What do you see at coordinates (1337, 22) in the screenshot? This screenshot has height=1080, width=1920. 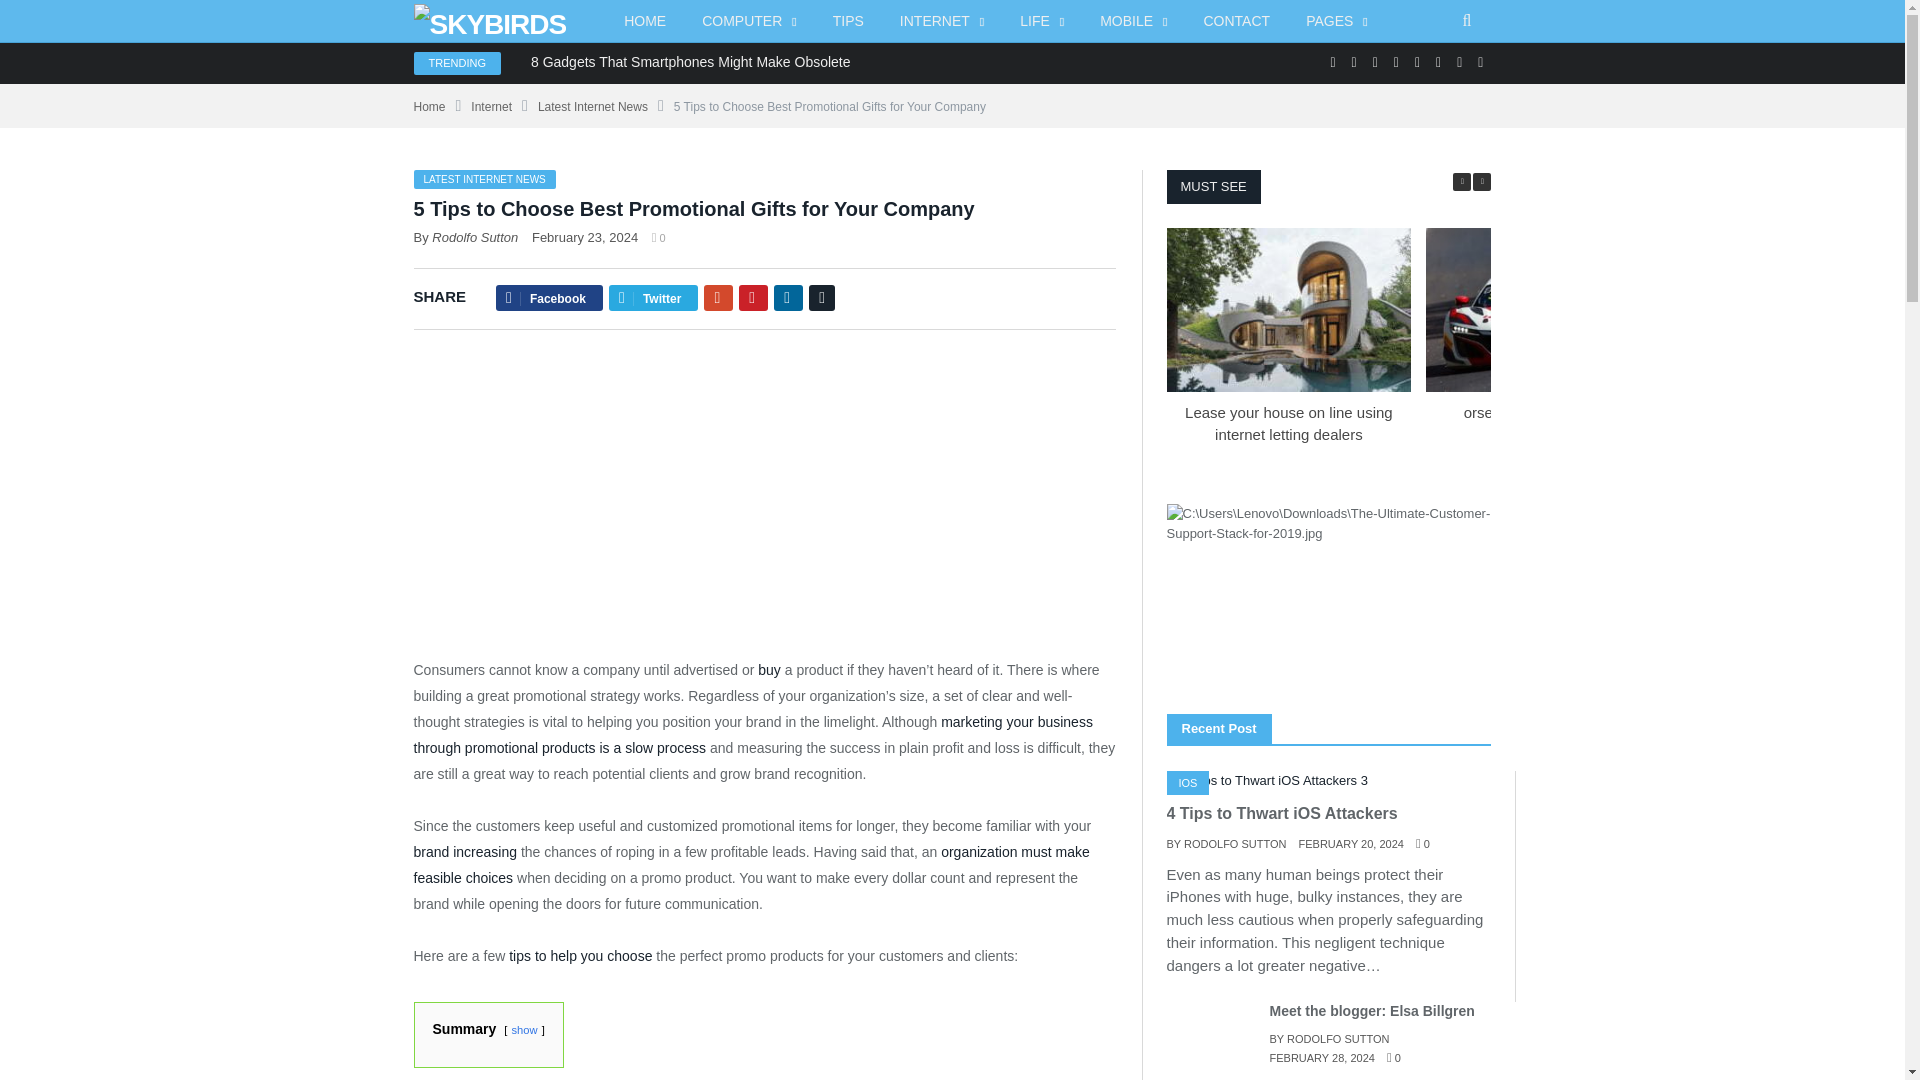 I see `PAGES` at bounding box center [1337, 22].